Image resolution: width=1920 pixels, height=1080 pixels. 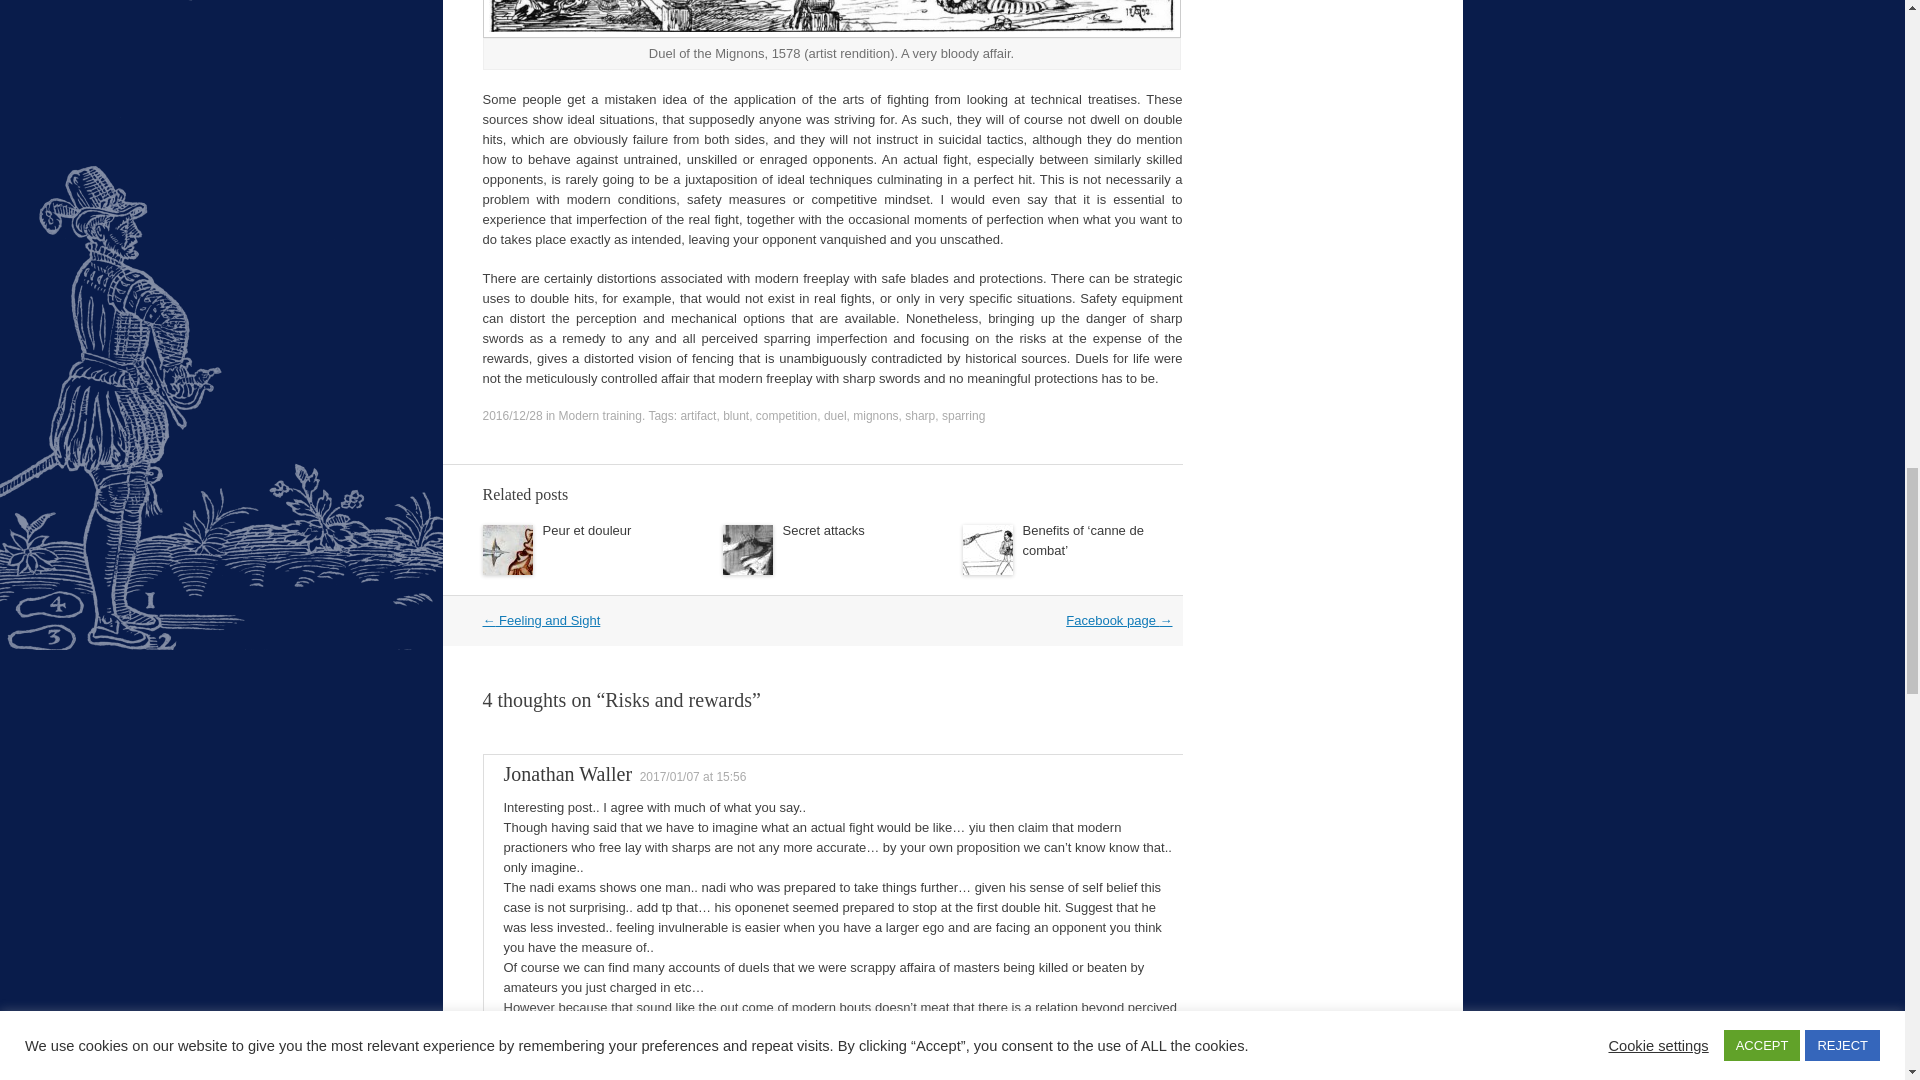 I want to click on Secret attacks, so click(x=822, y=530).